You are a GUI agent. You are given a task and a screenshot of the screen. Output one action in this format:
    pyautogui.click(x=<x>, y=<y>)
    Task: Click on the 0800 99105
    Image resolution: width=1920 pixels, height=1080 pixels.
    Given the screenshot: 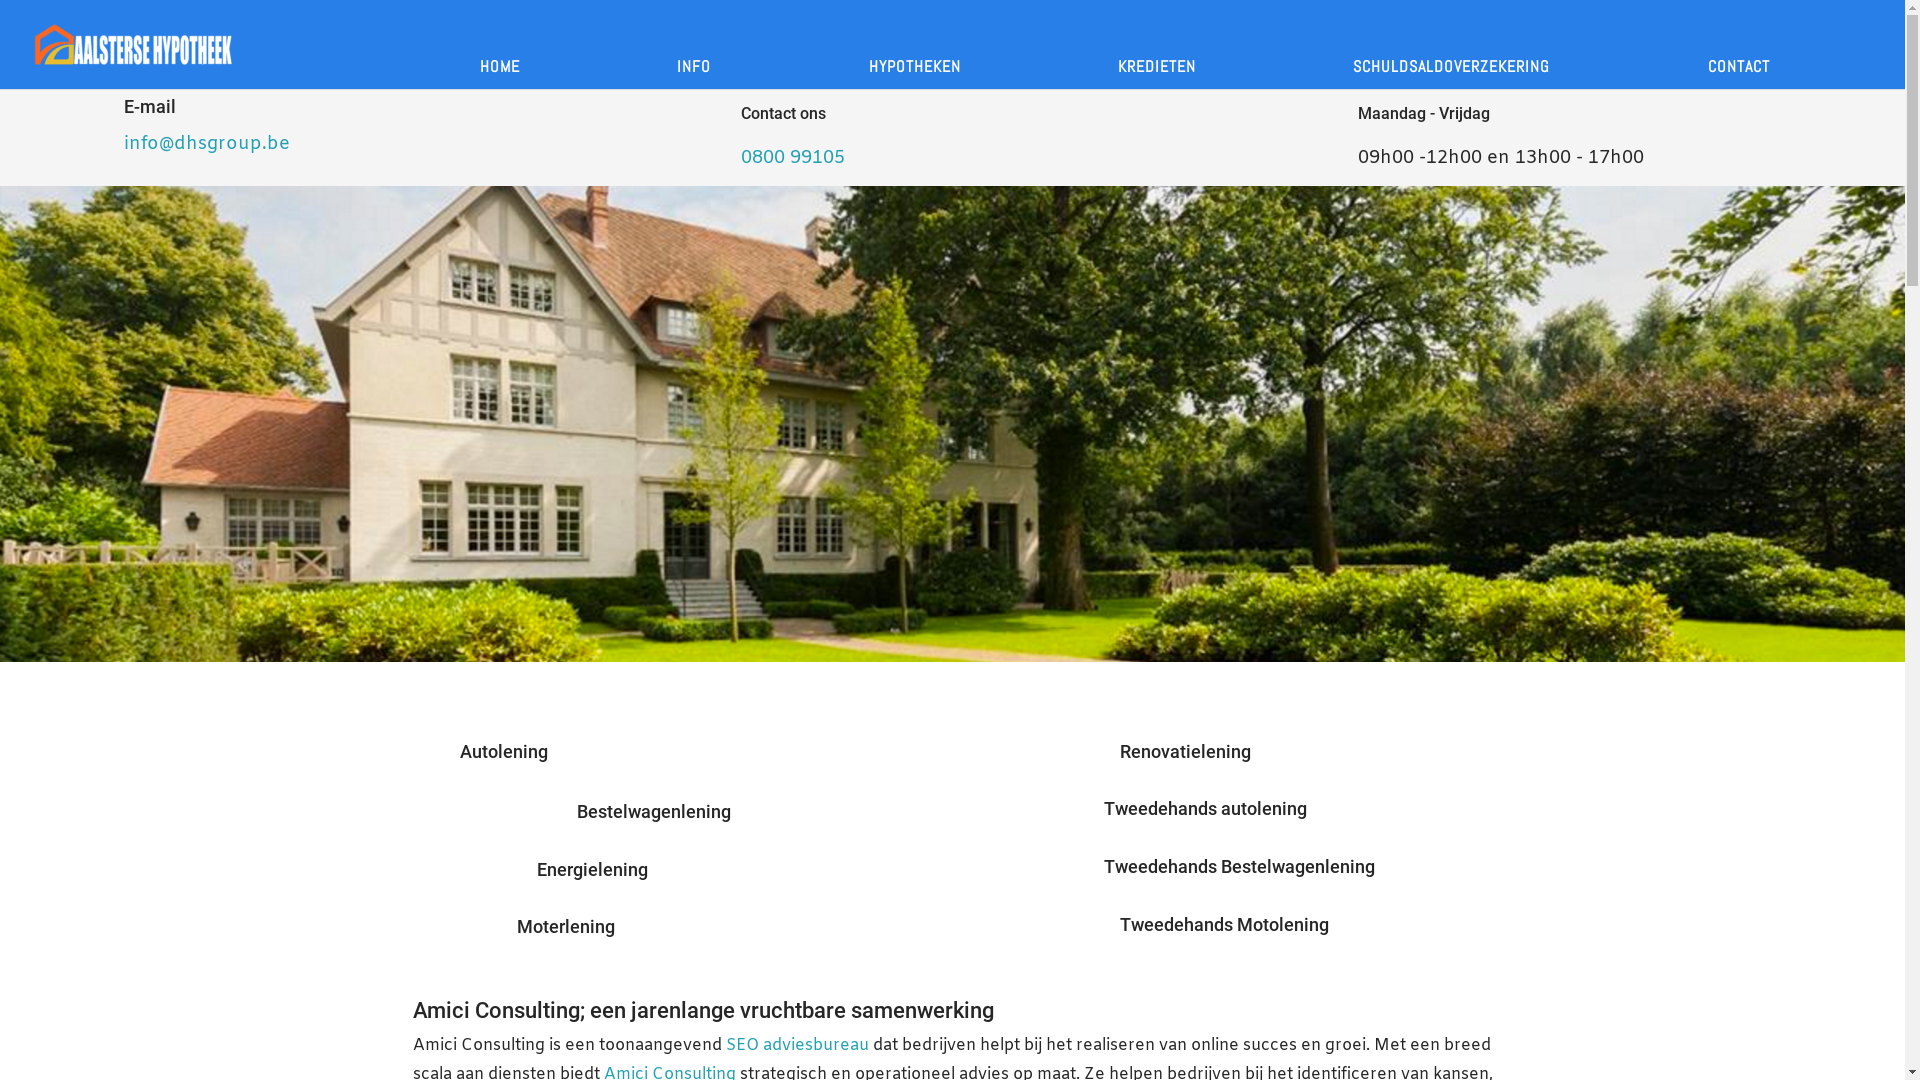 What is the action you would take?
    pyautogui.click(x=793, y=158)
    